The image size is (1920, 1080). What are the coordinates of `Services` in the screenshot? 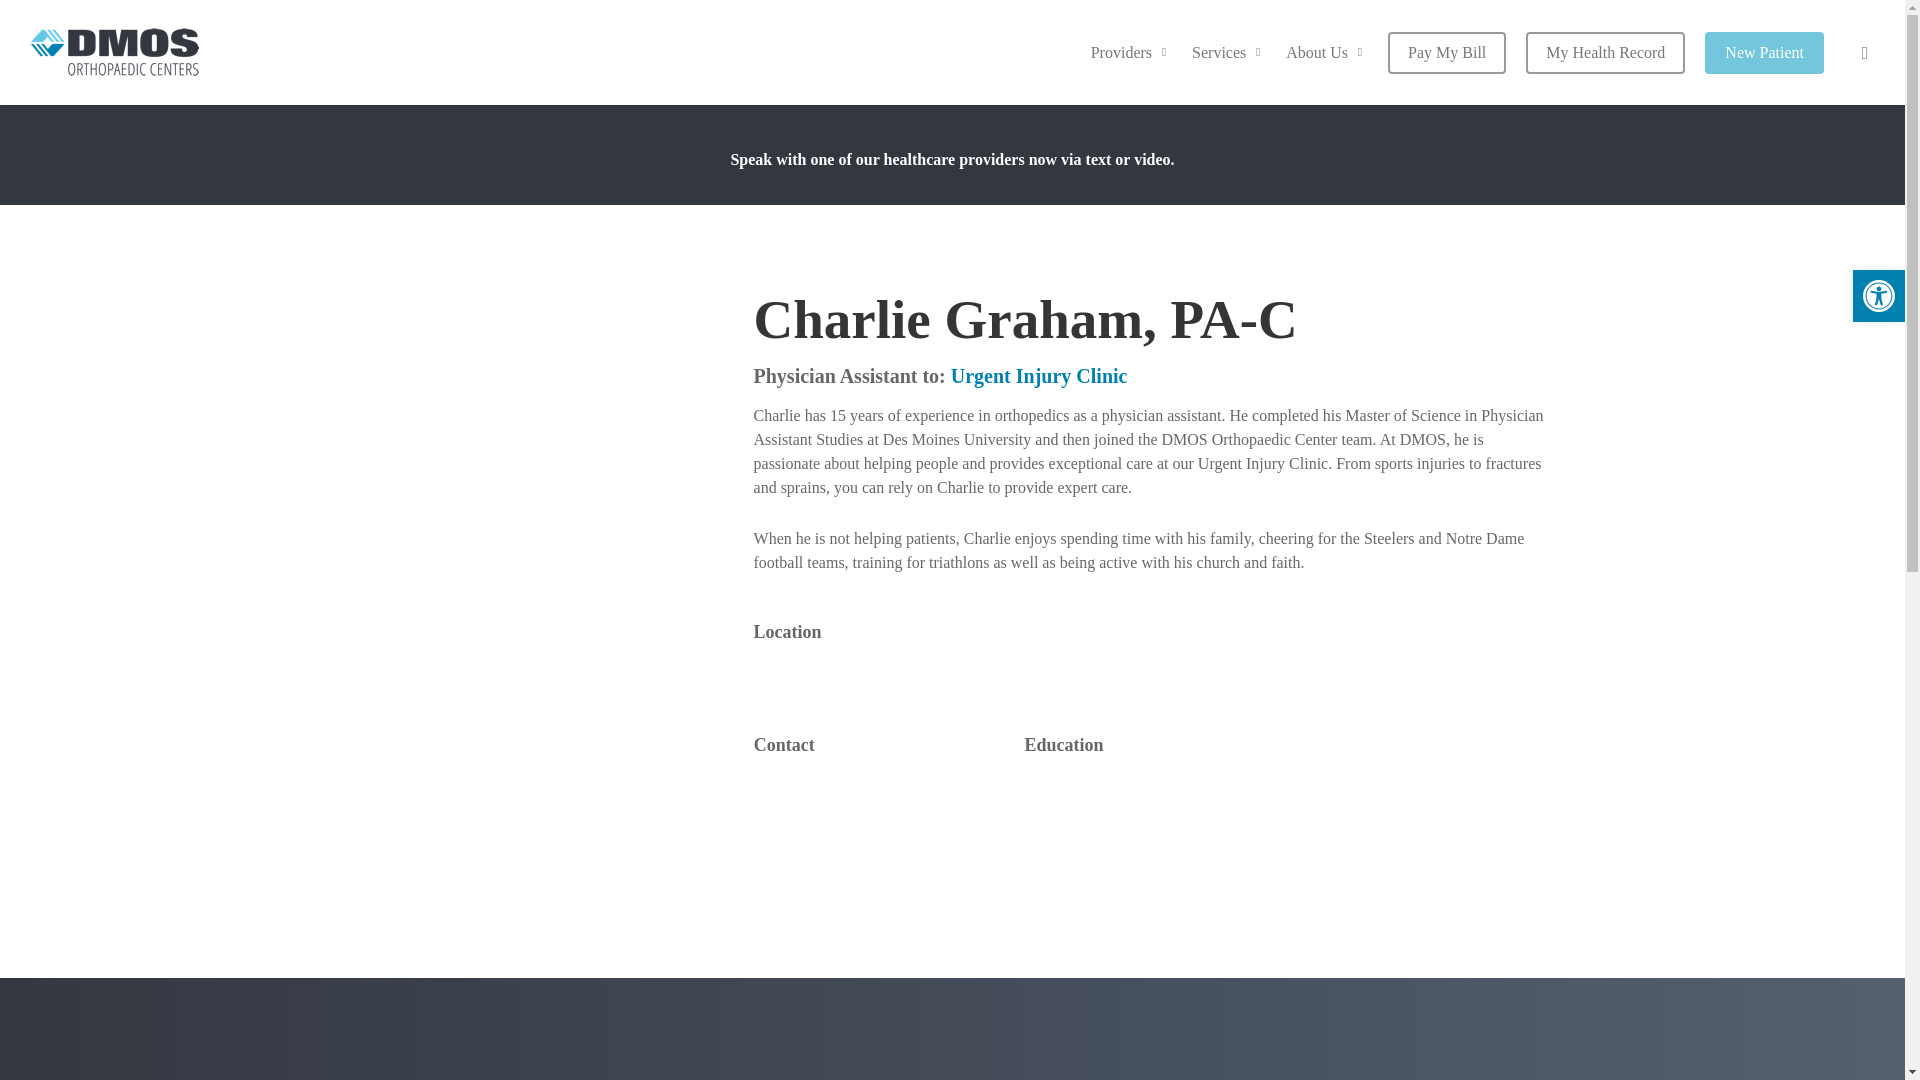 It's located at (1229, 52).